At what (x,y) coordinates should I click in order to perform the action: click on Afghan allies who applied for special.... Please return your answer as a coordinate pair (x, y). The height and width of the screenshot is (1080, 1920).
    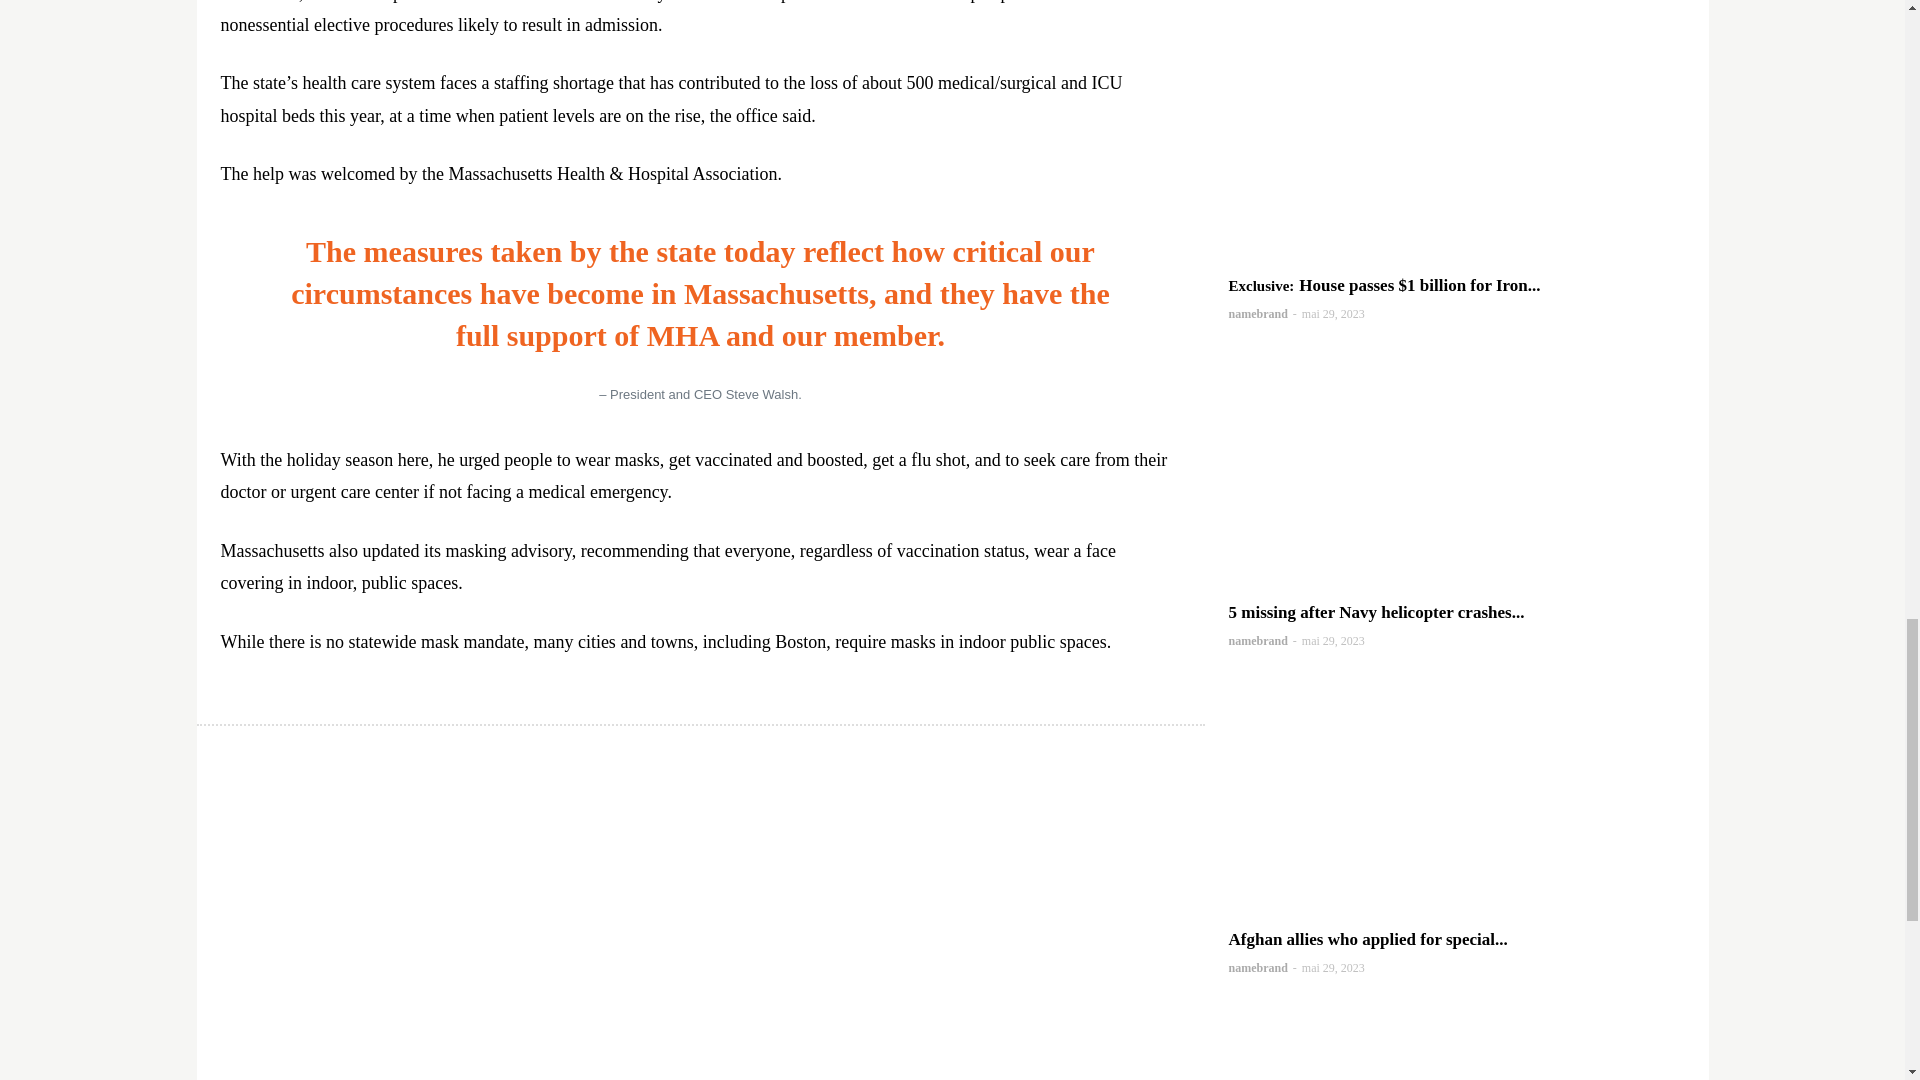
    Looking at the image, I should click on (1368, 939).